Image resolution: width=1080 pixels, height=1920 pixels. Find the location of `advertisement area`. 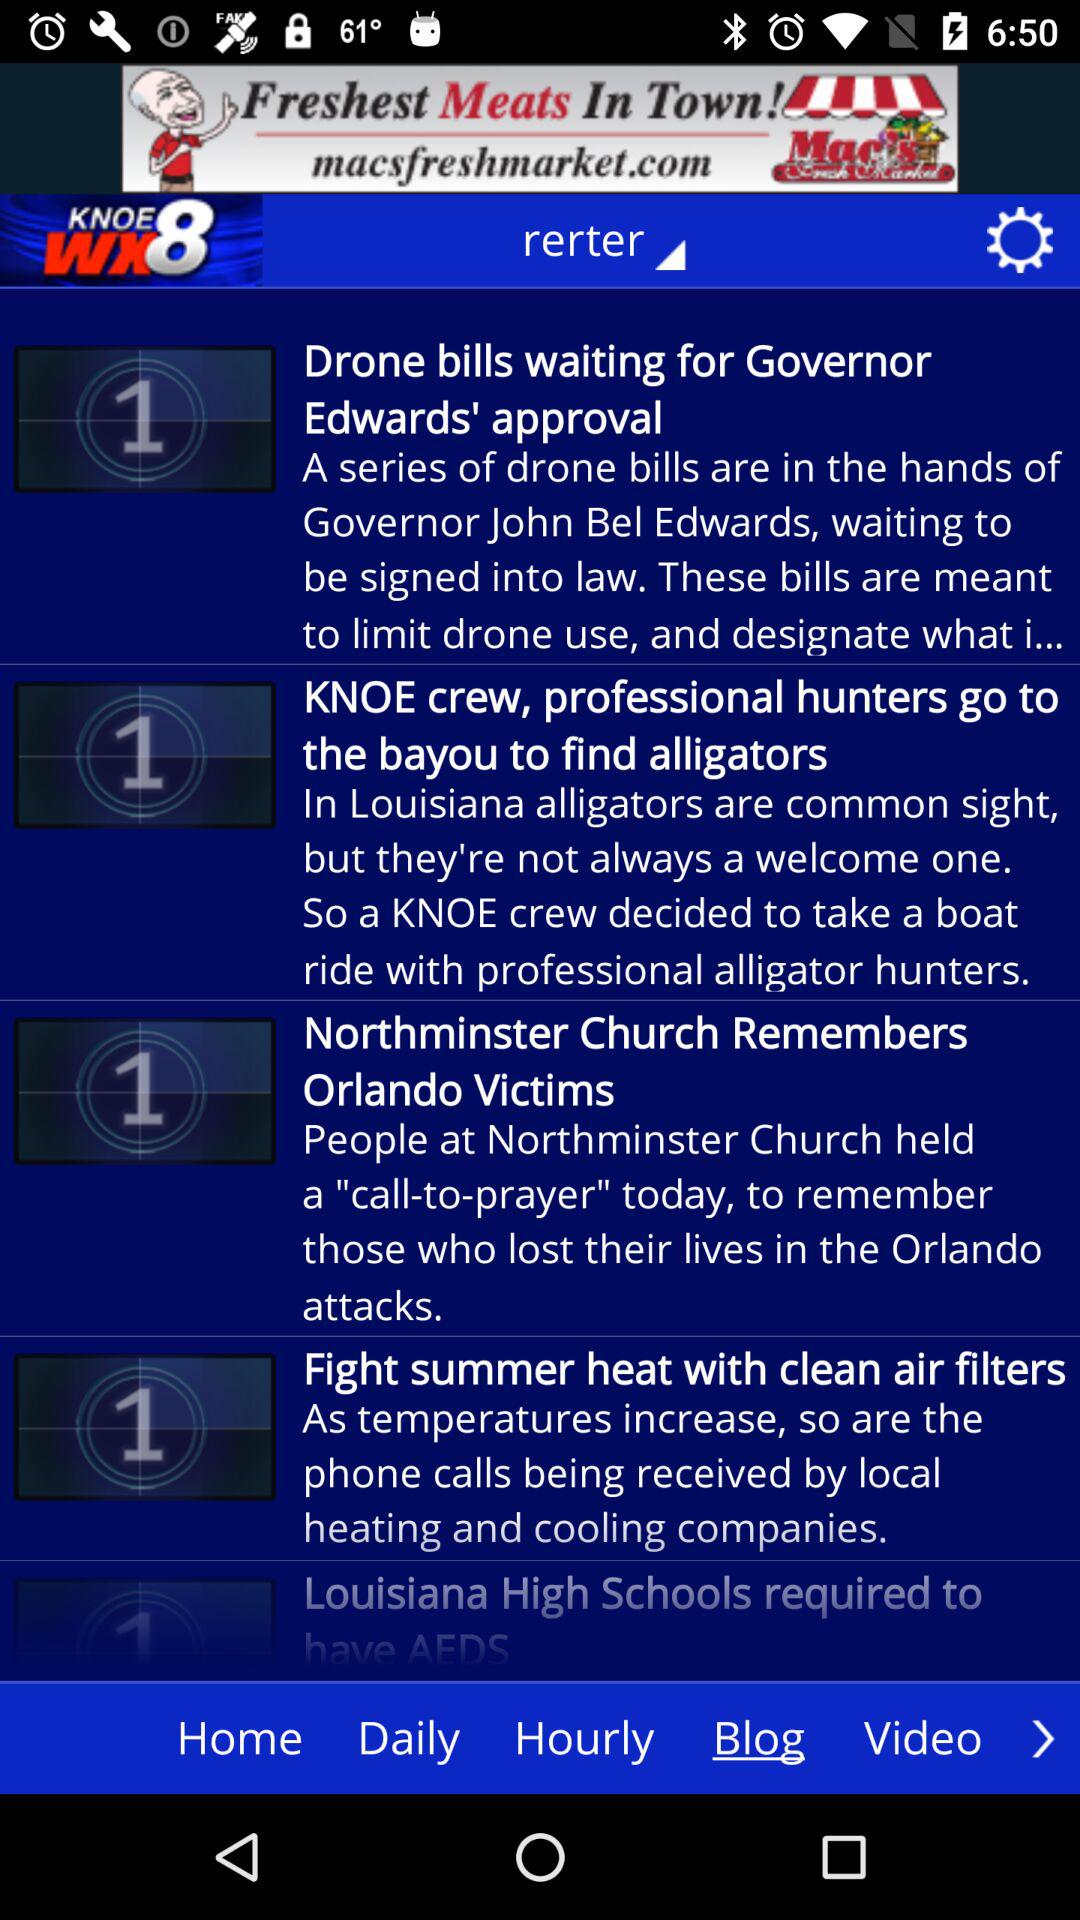

advertisement area is located at coordinates (540, 128).